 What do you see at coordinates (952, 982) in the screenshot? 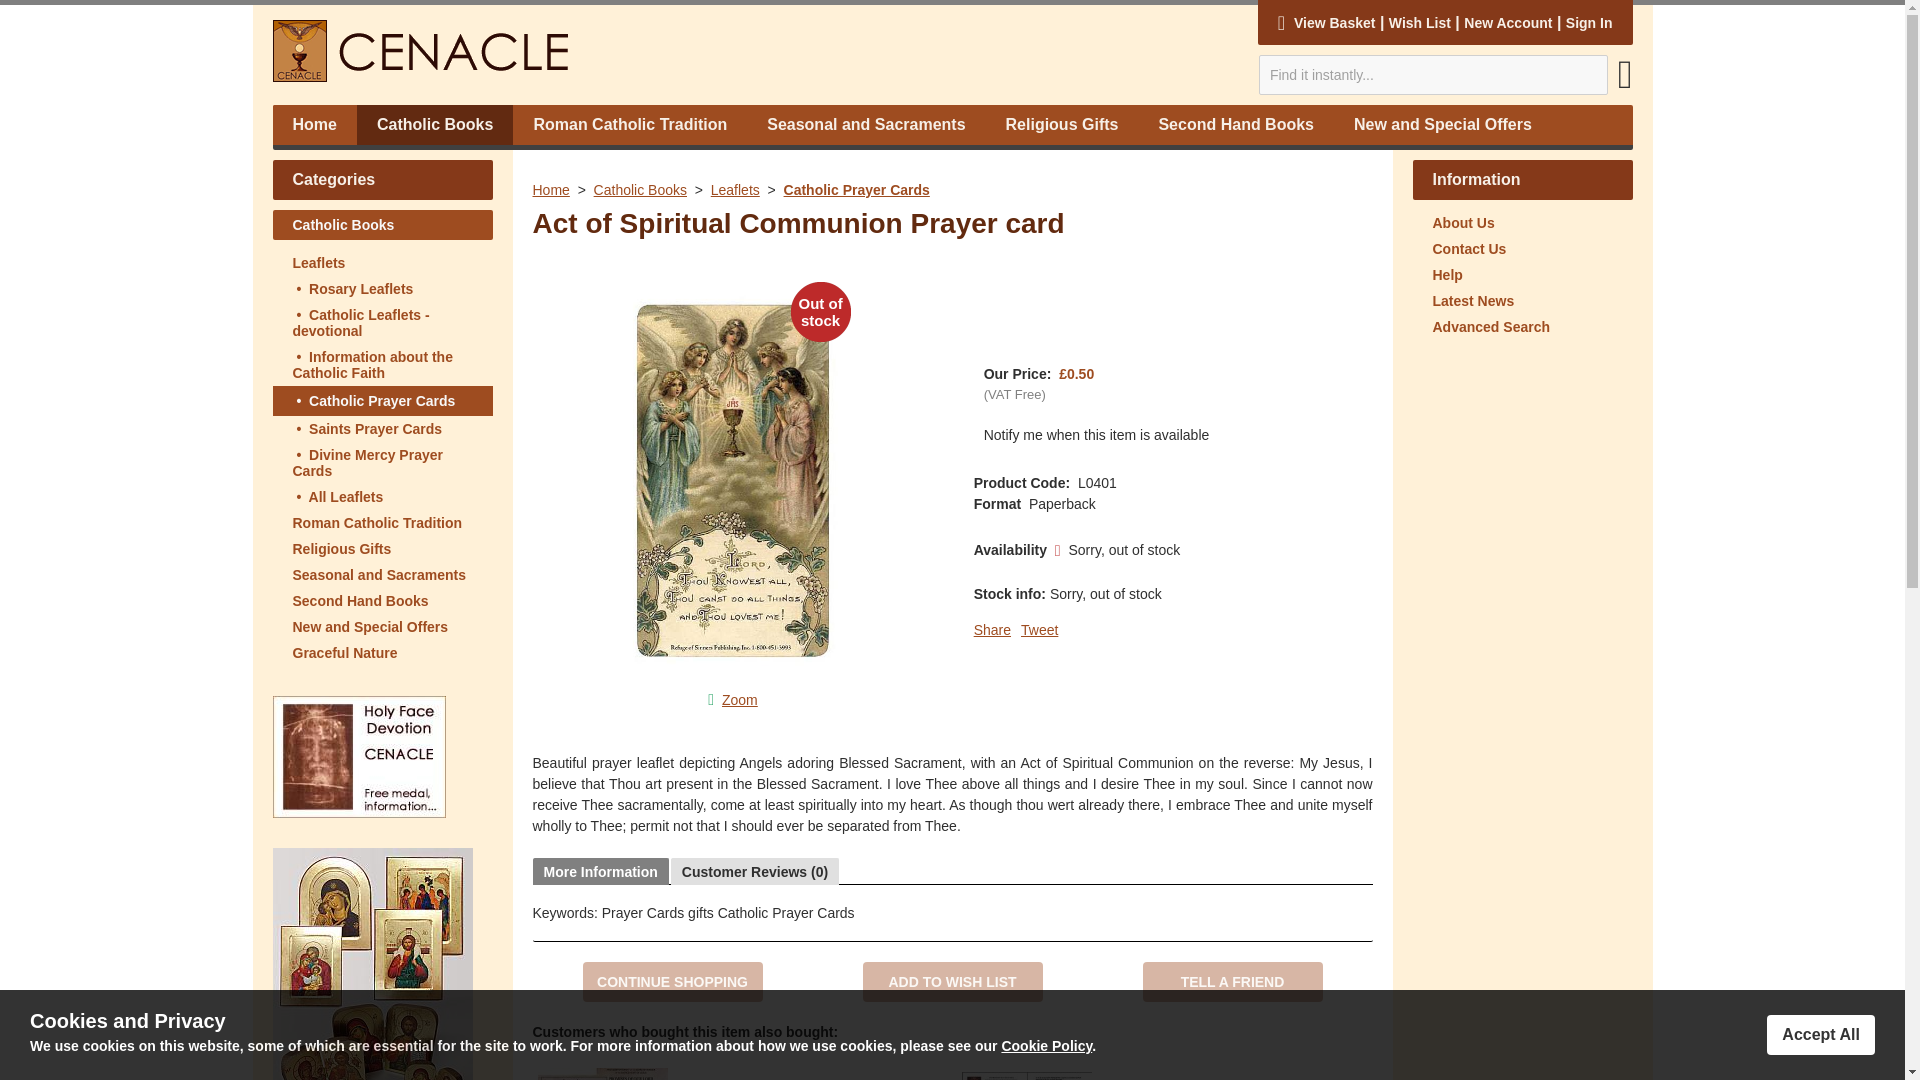
I see `ADD TO WISH LIST` at bounding box center [952, 982].